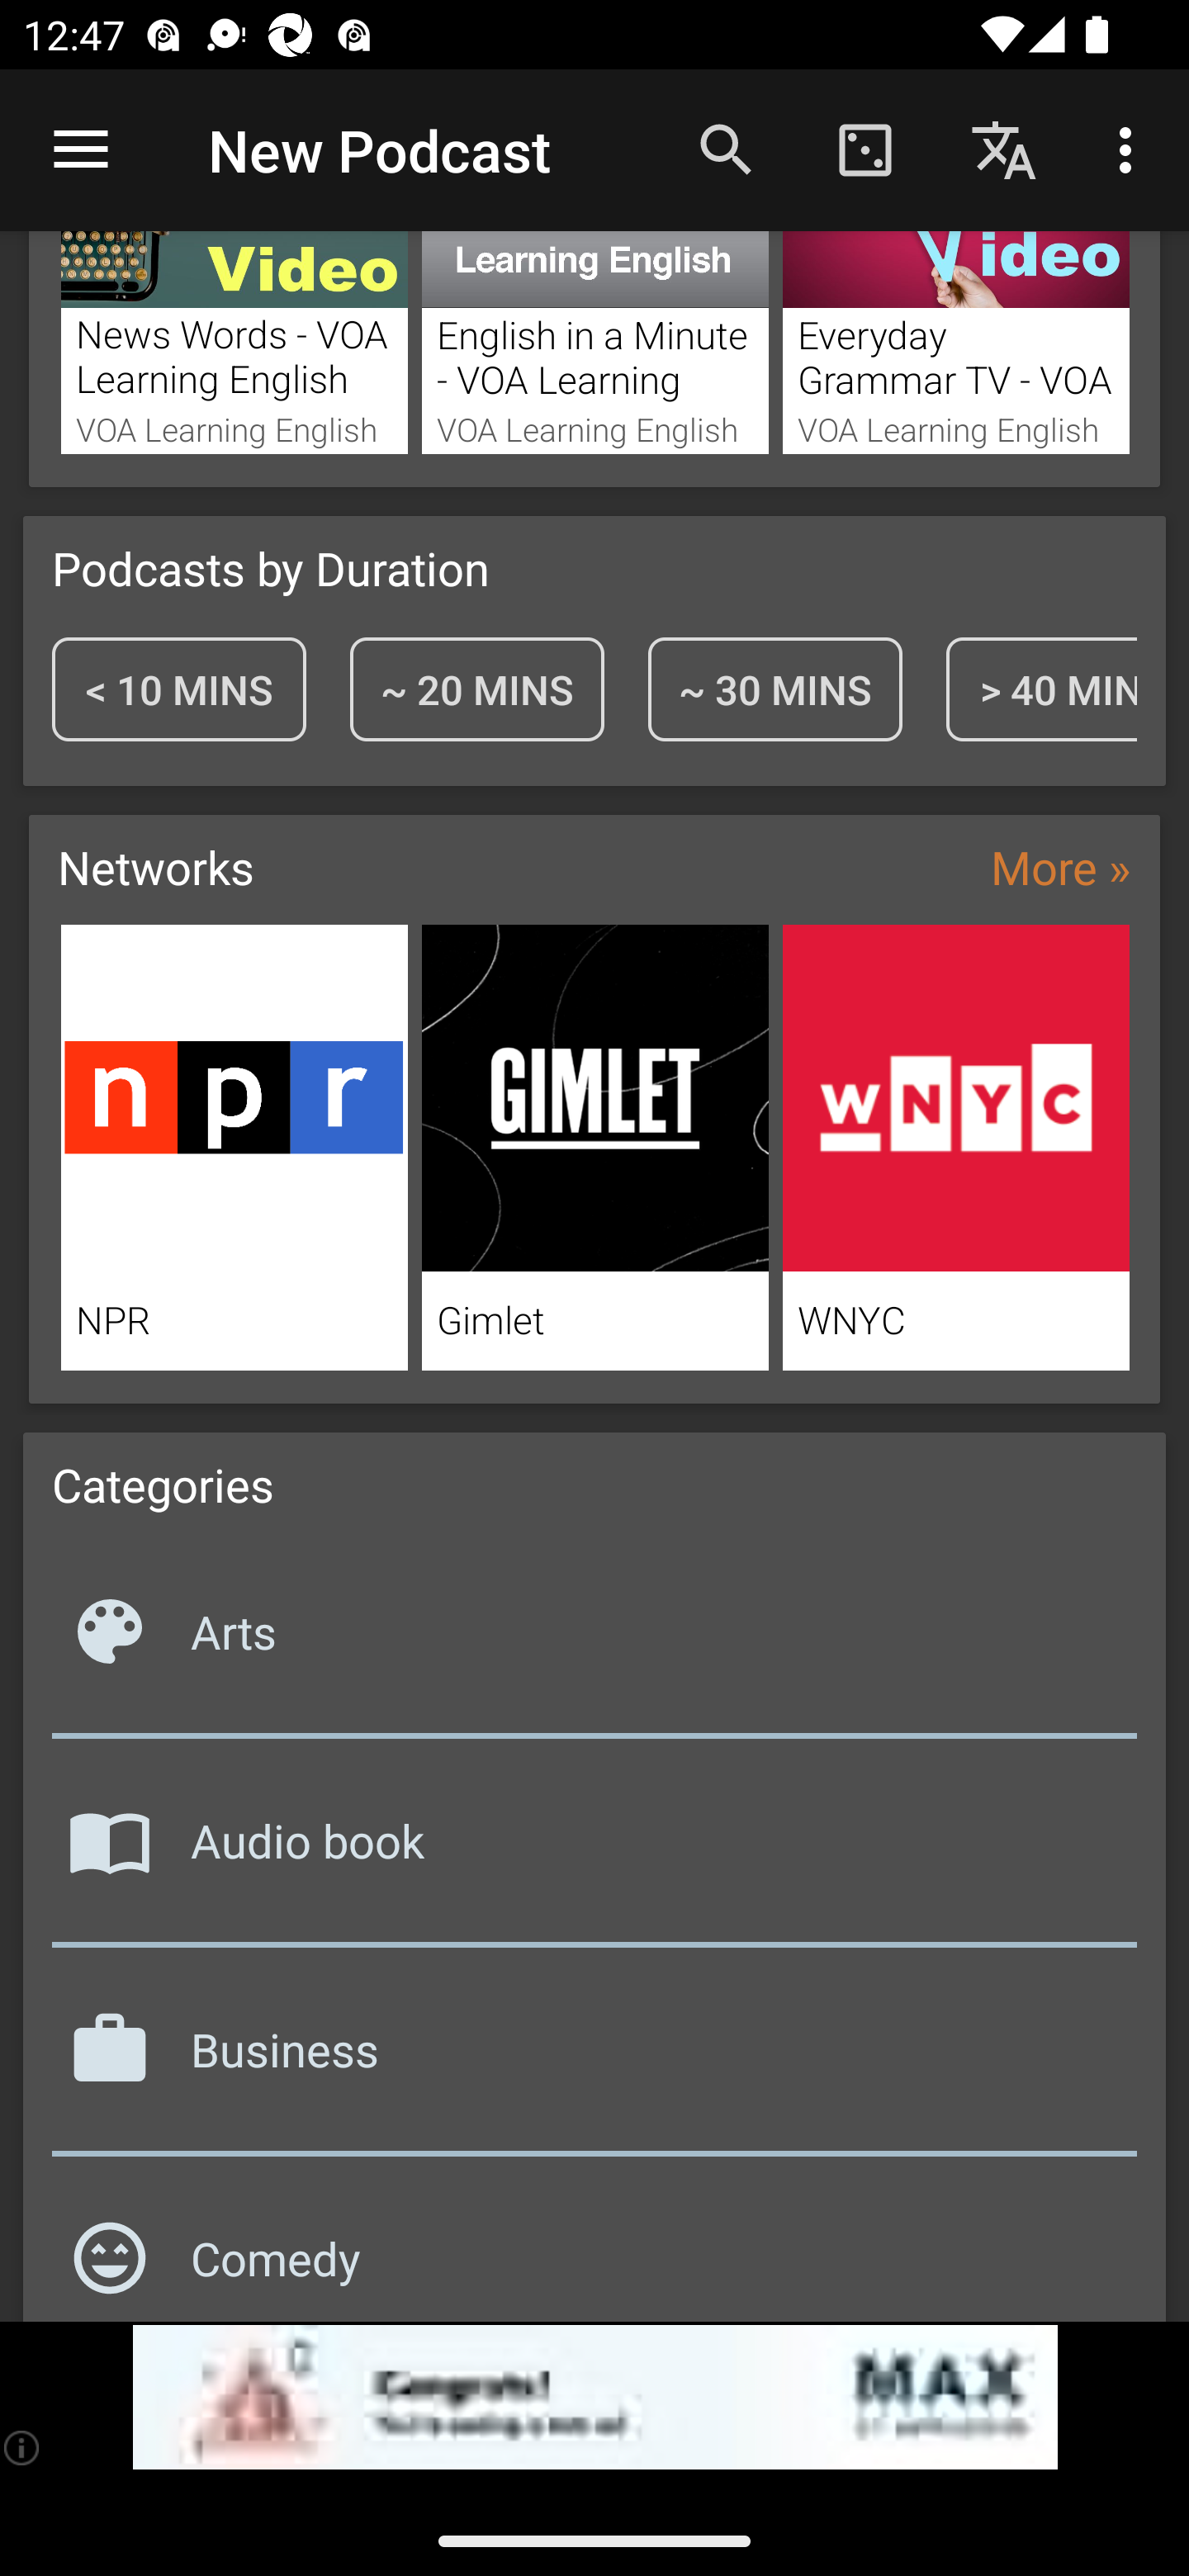 The width and height of the screenshot is (1189, 2576). Describe the element at coordinates (595, 1148) in the screenshot. I see `Gimlet` at that location.